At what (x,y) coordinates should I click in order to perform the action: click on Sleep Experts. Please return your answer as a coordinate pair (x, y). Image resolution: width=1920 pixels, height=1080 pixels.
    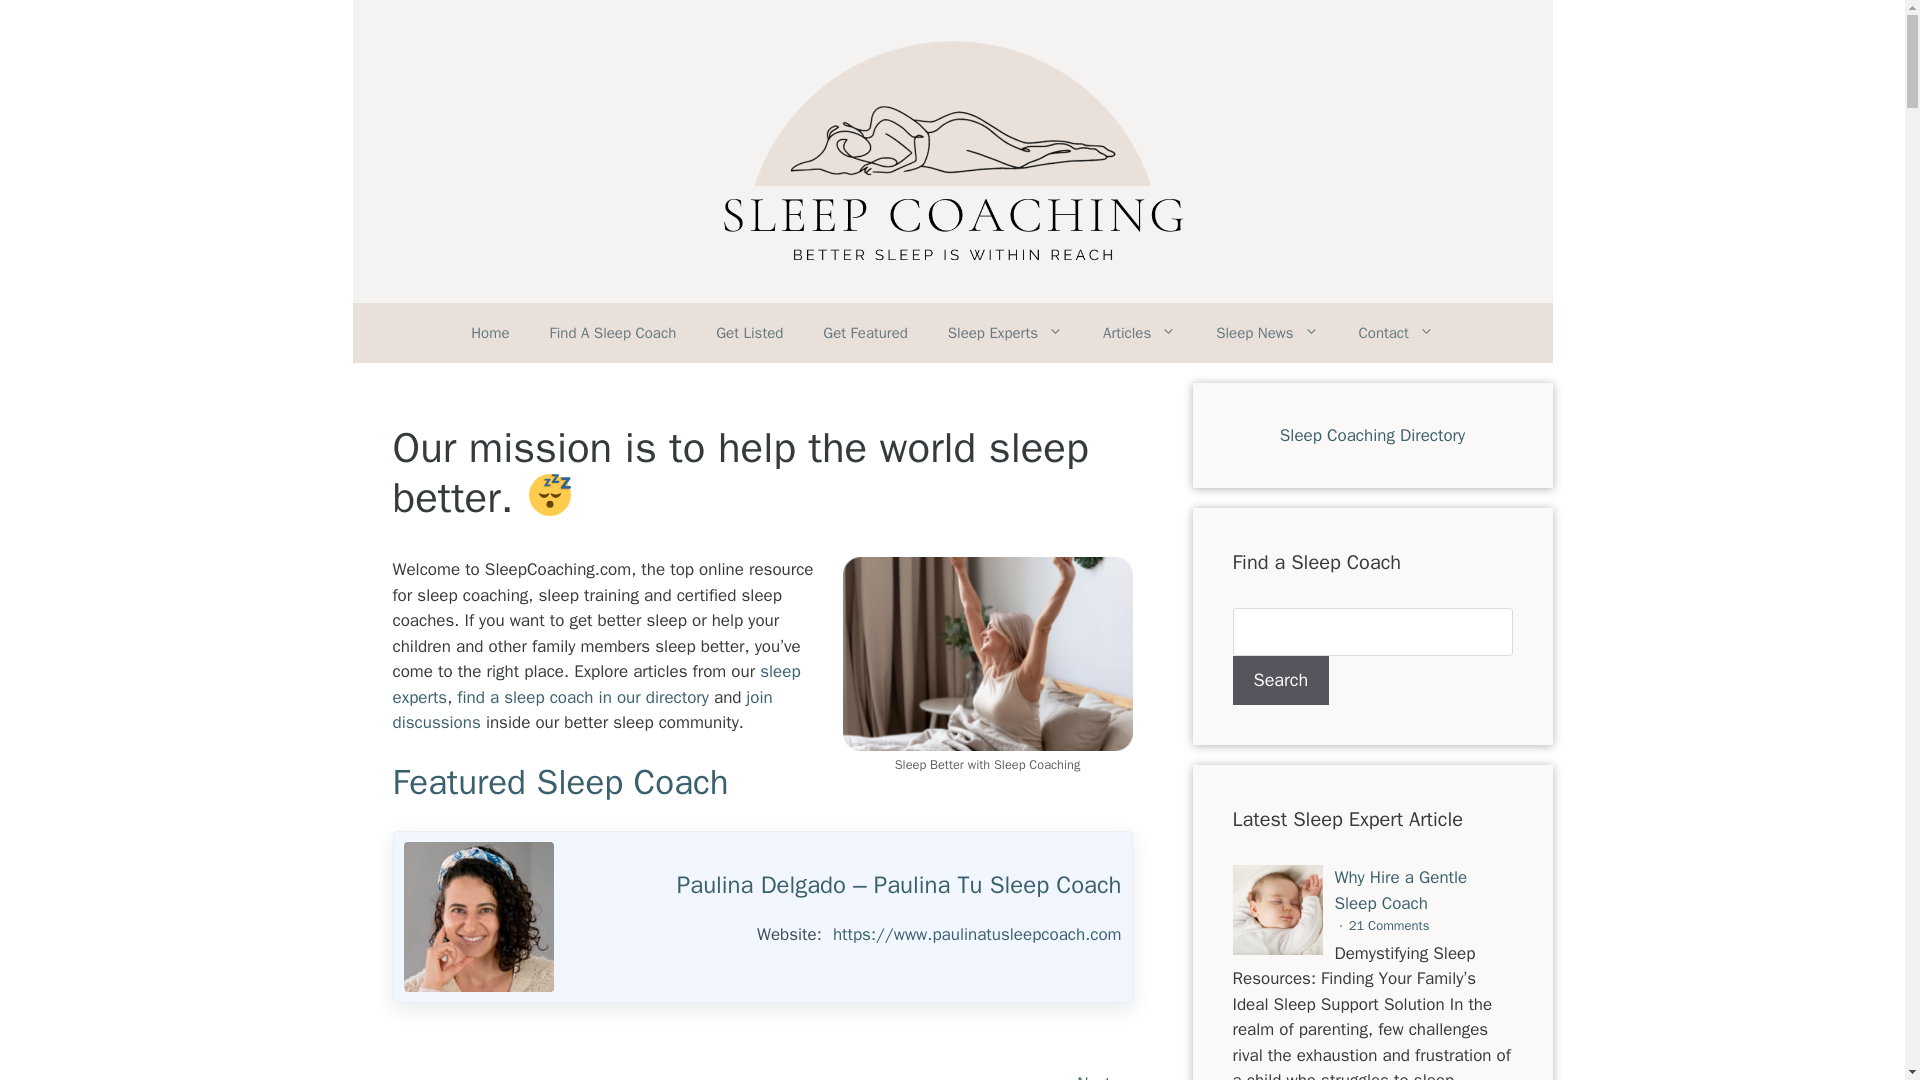
    Looking at the image, I should click on (1004, 332).